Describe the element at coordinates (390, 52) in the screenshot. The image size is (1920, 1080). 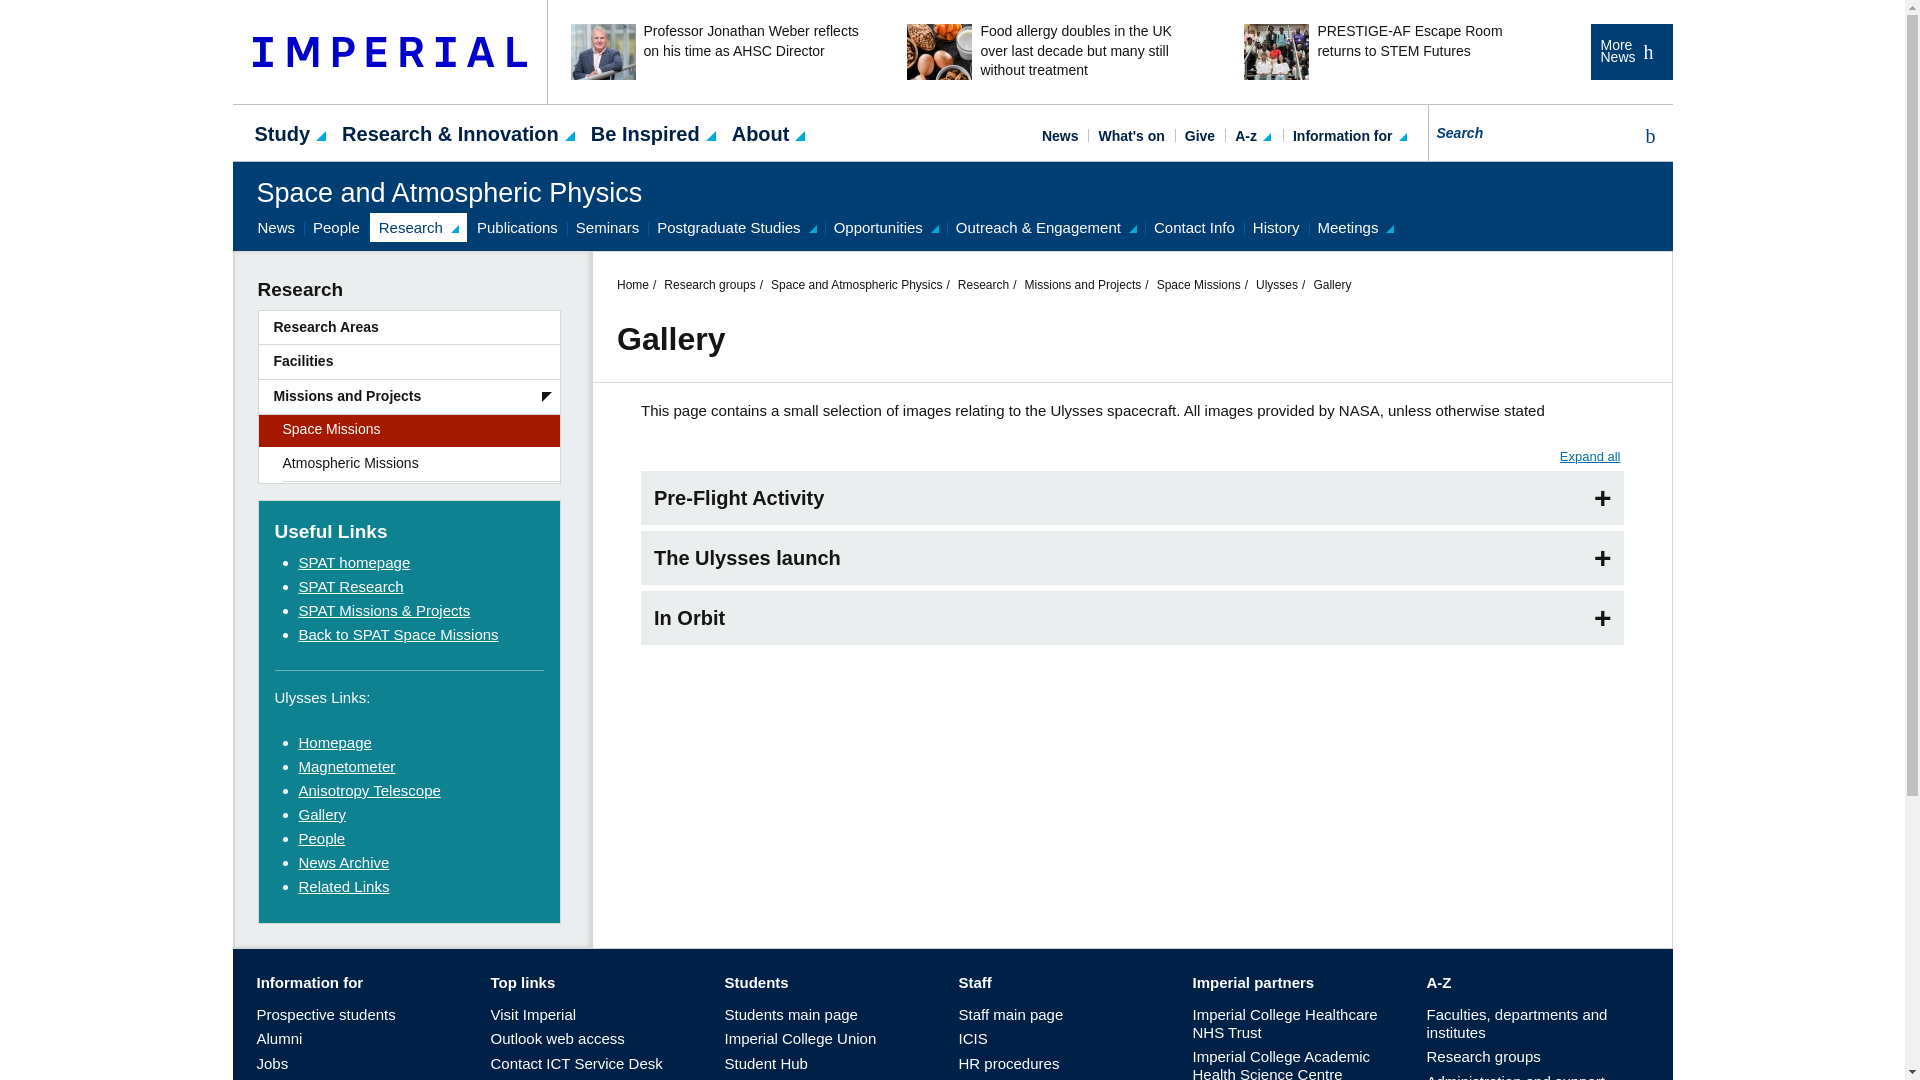
I see `Imperial College London Home` at that location.